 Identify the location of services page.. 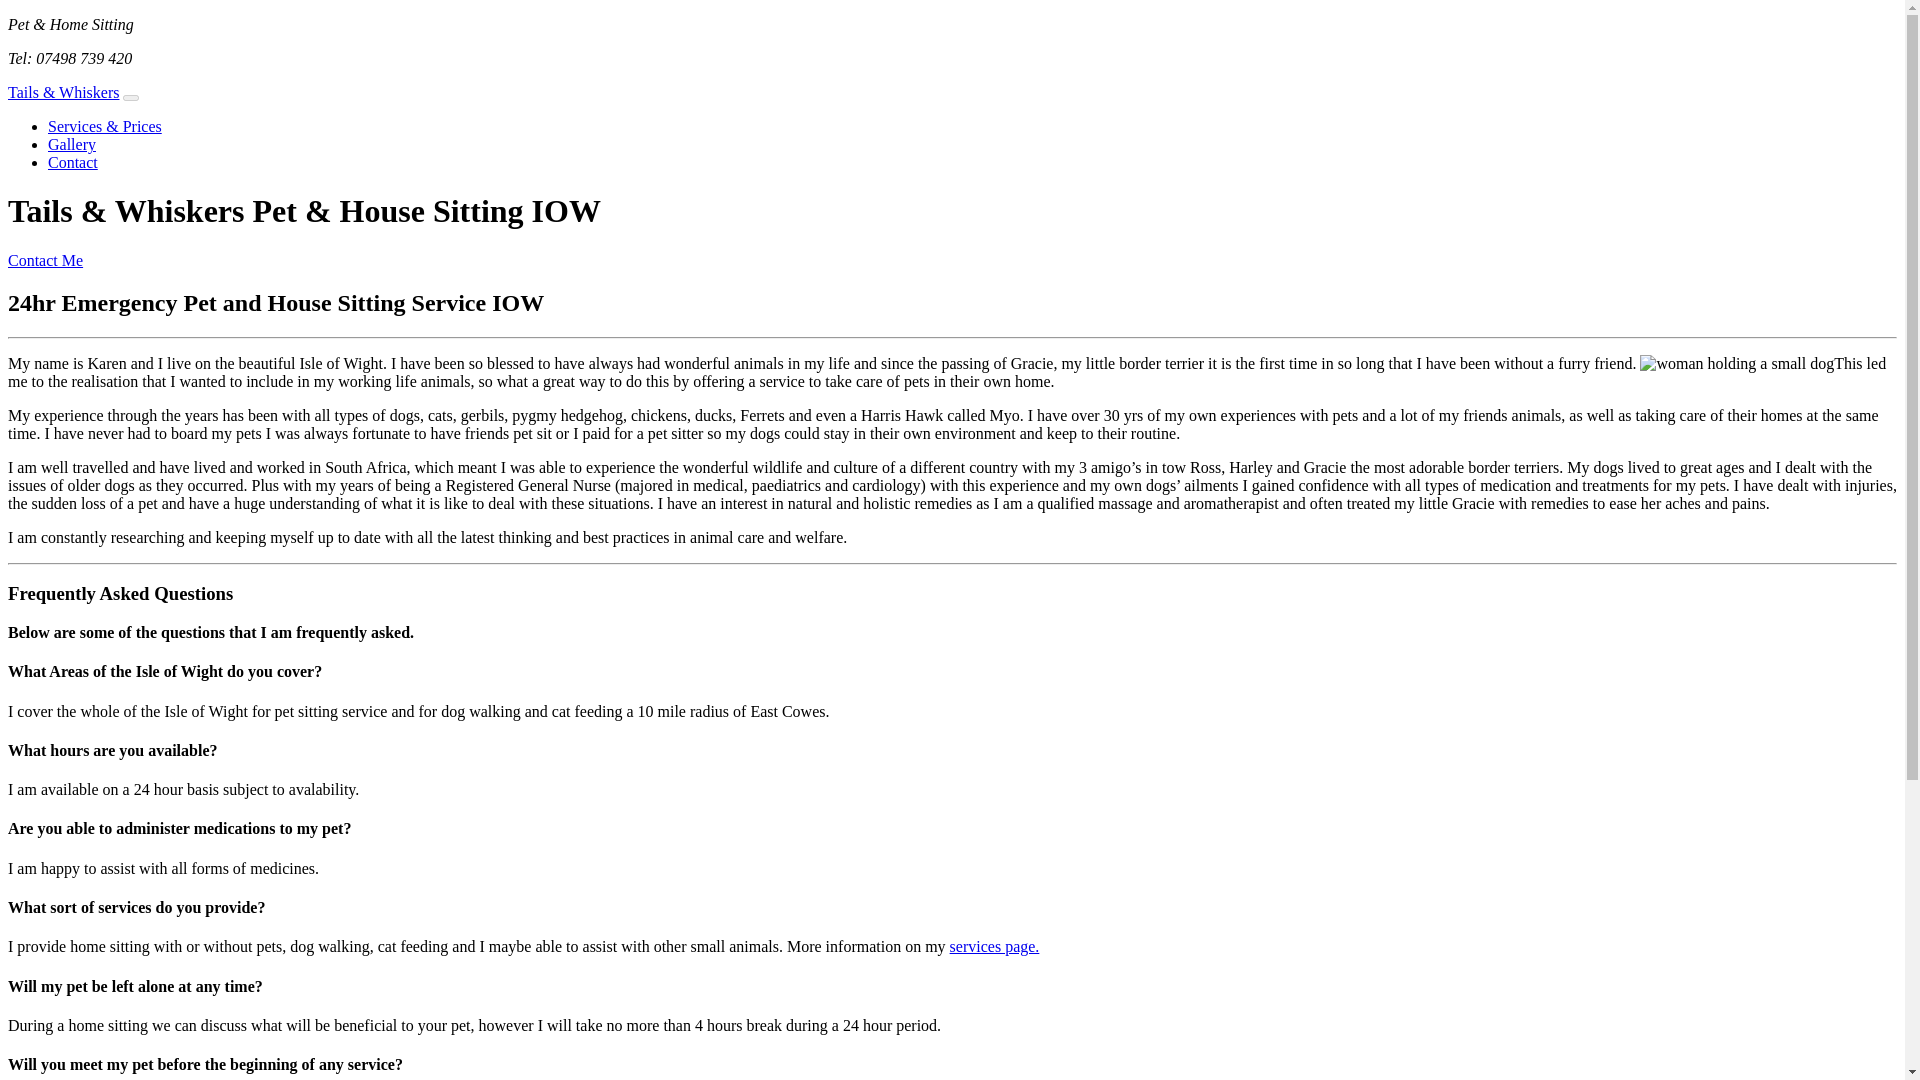
(995, 946).